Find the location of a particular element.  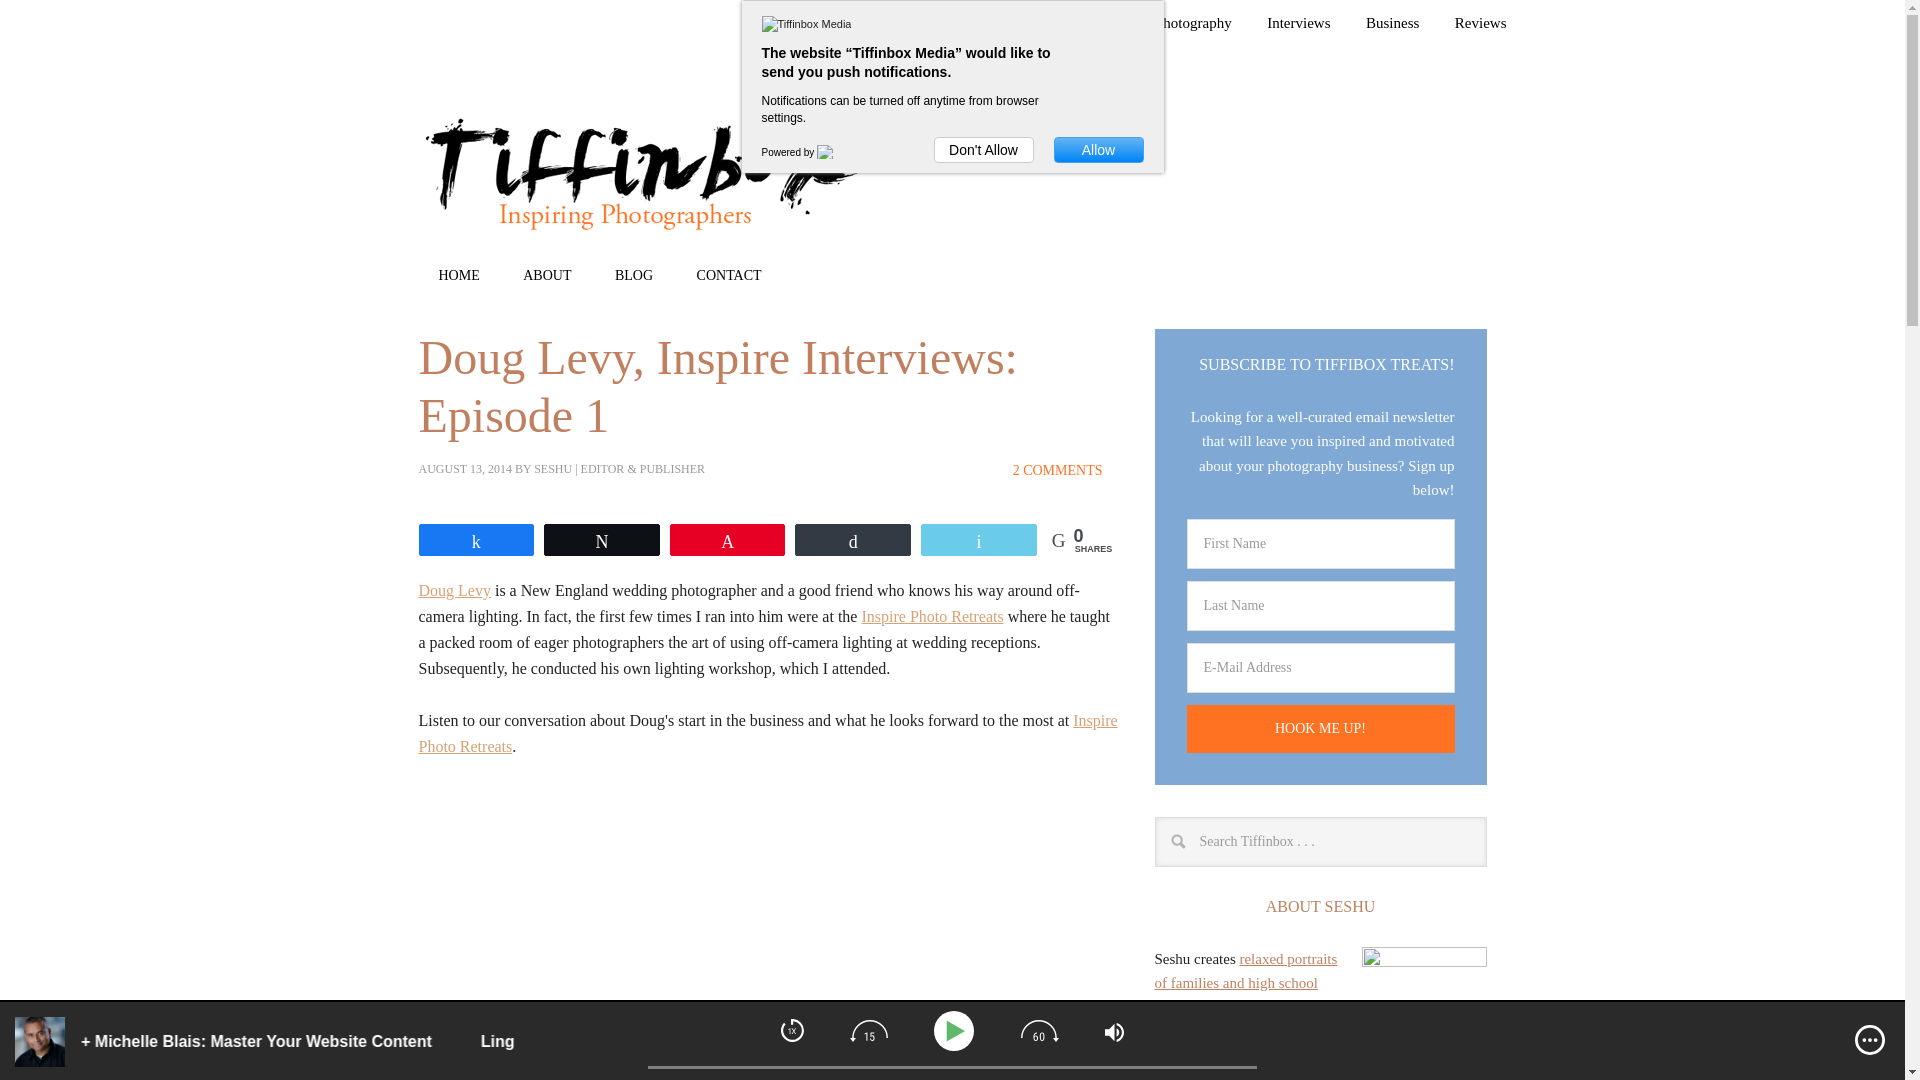

Back 15 seconds is located at coordinates (868, 1030).